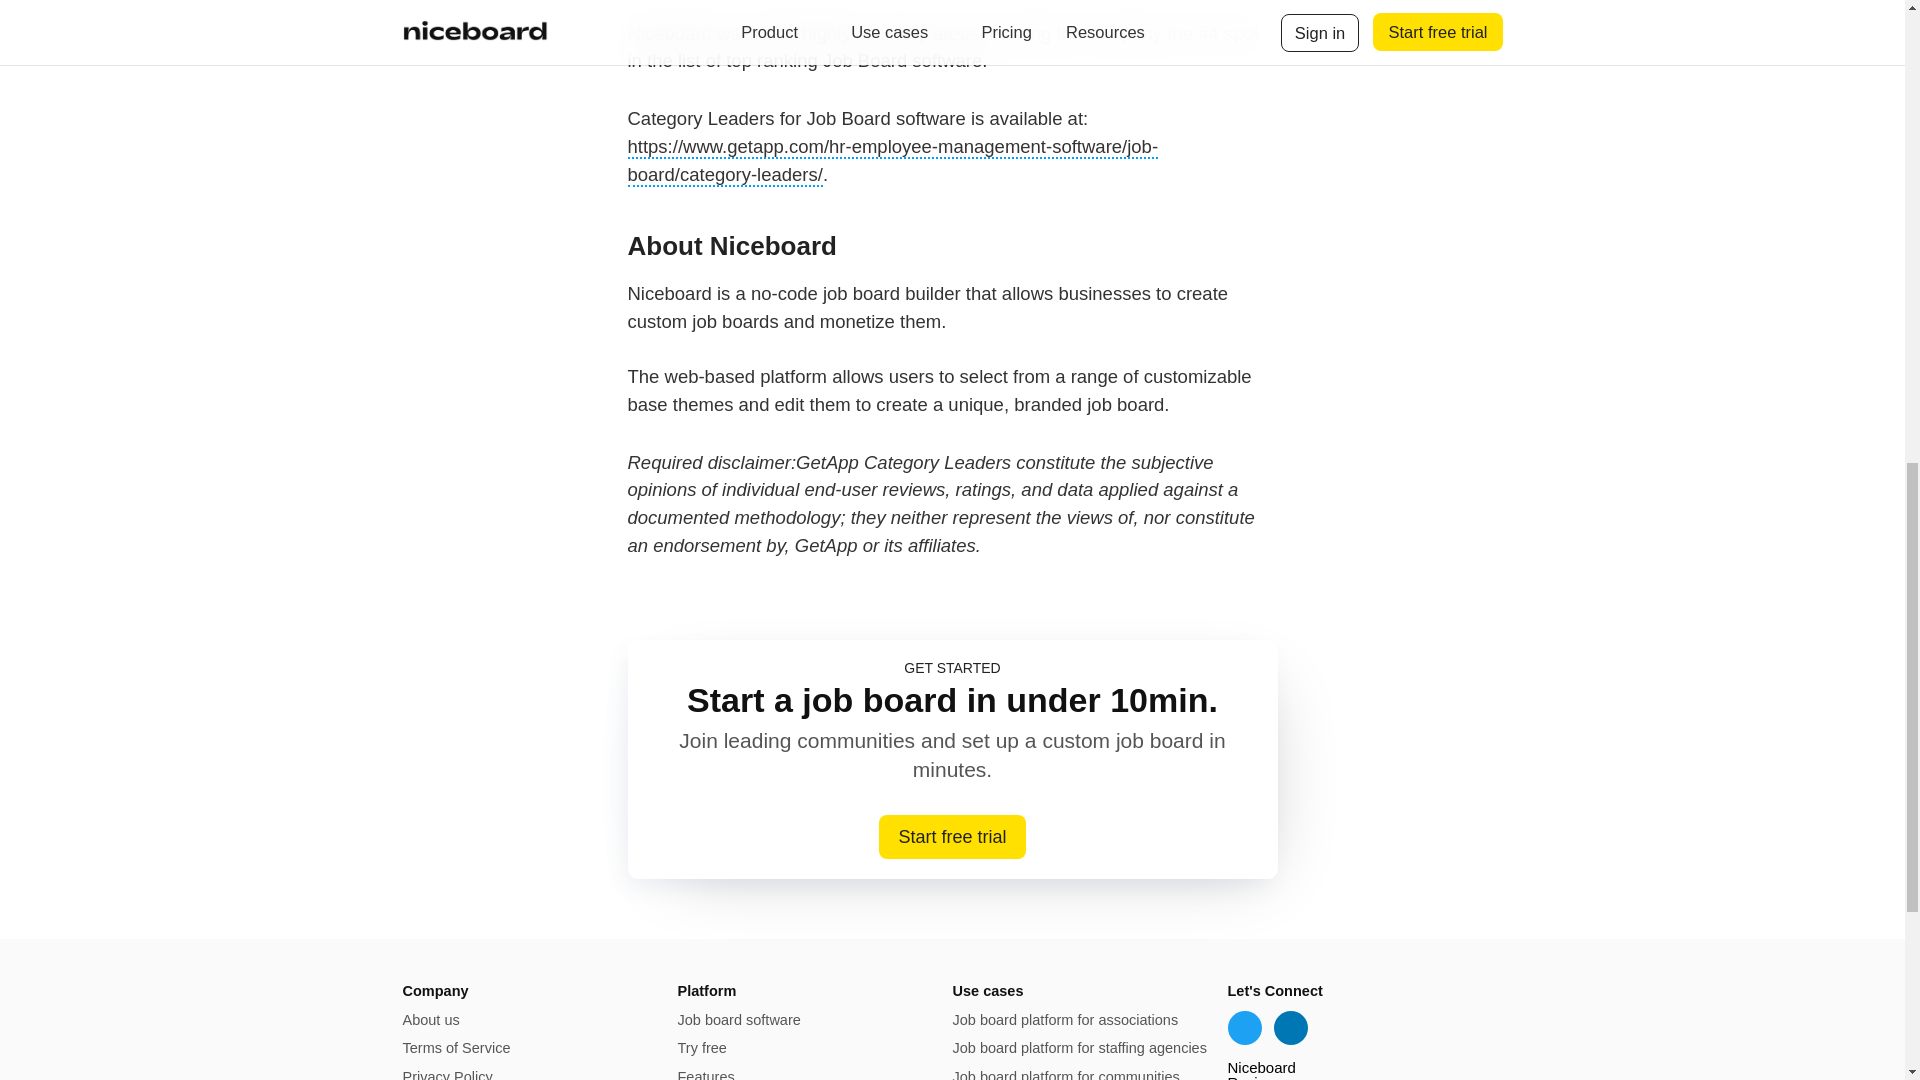 The height and width of the screenshot is (1080, 1920). I want to click on Terms of Service, so click(456, 1048).